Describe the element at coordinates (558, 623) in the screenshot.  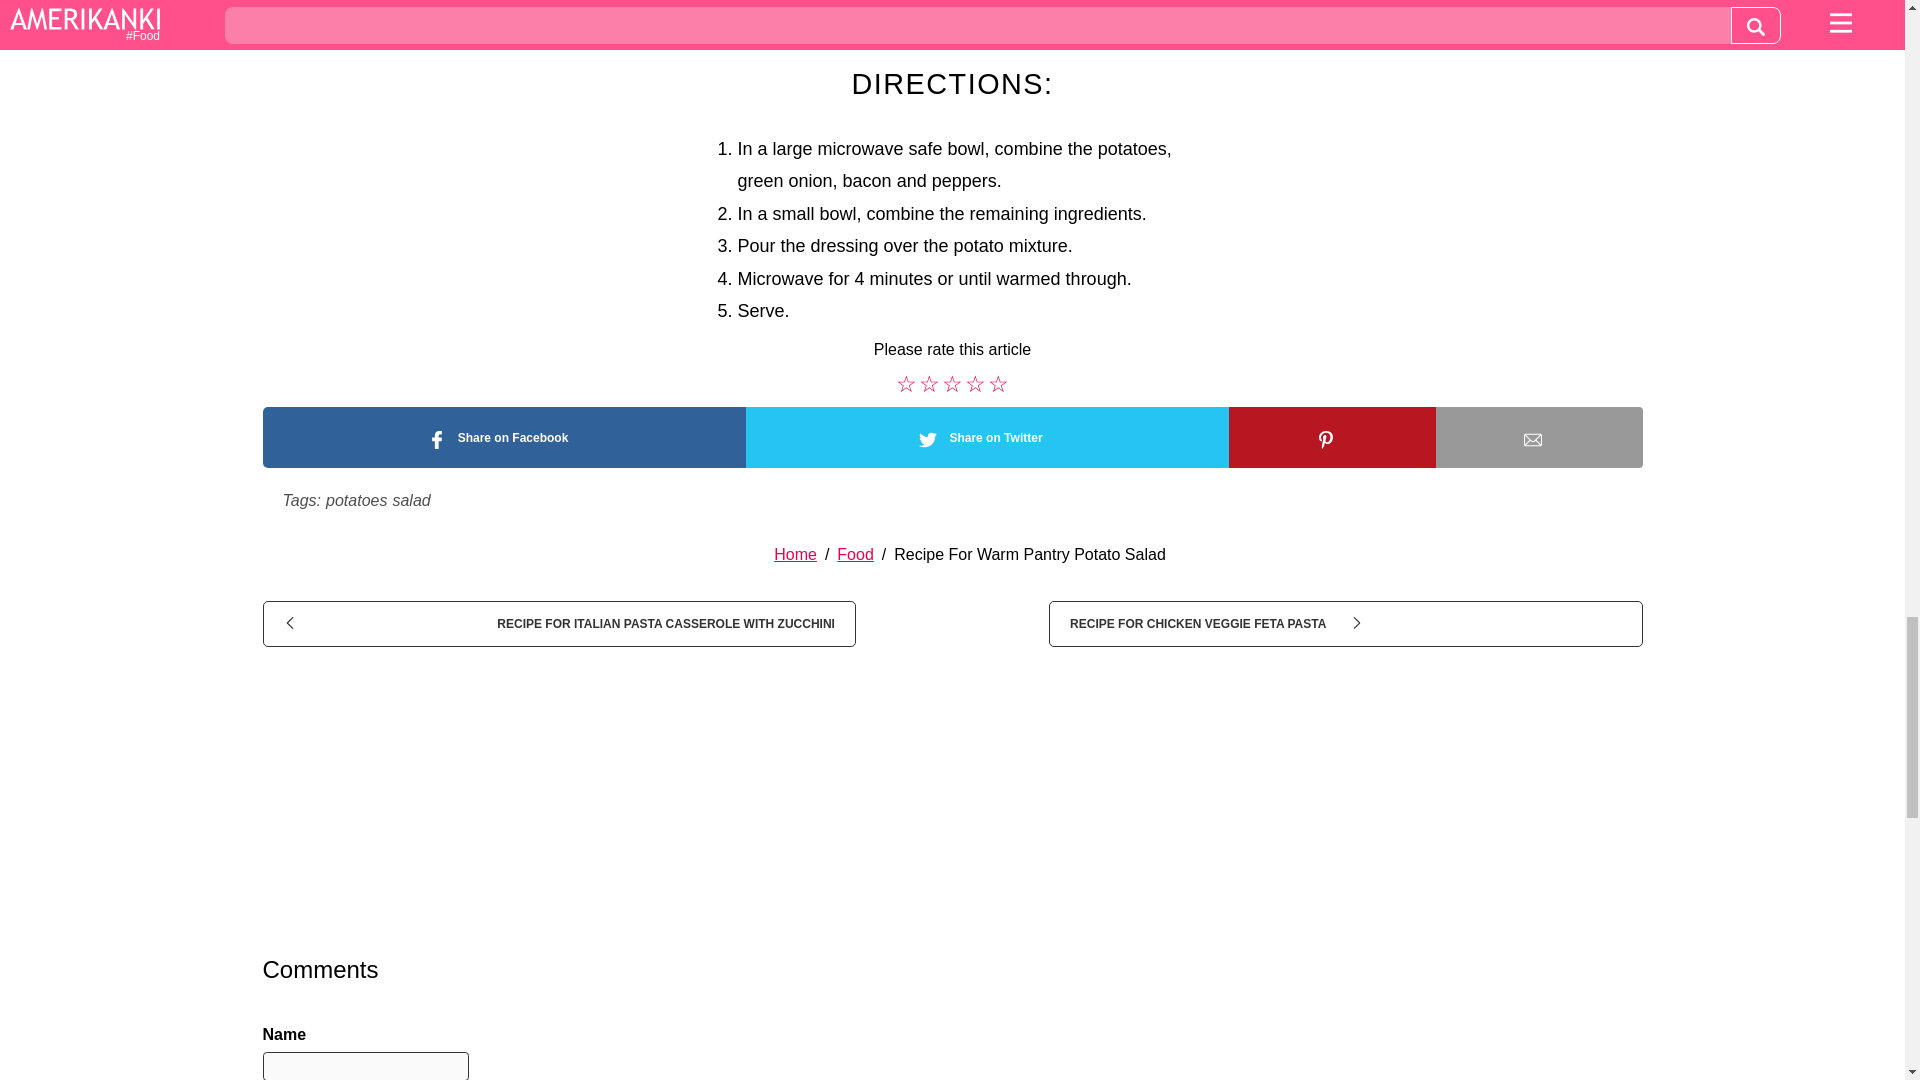
I see `Recipe For Italian Pasta Casserole with Zucchini` at that location.